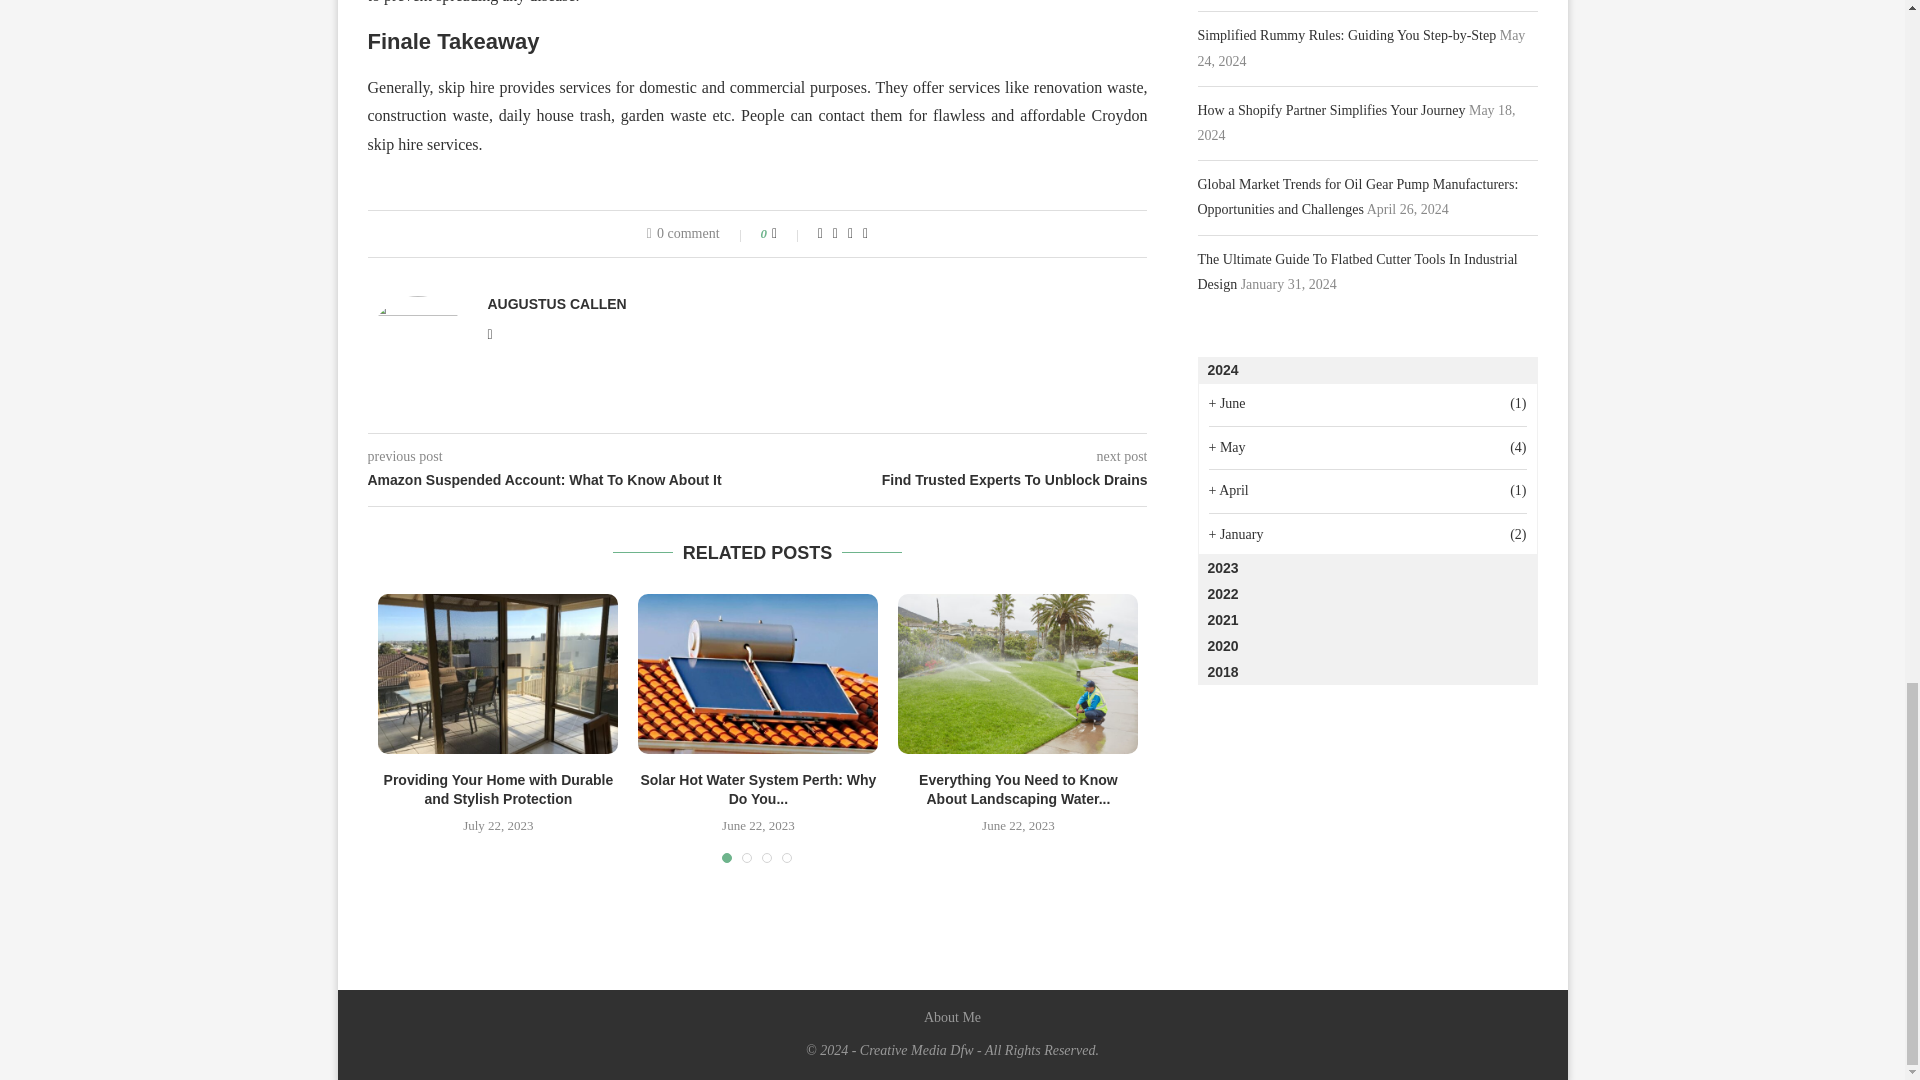 The width and height of the screenshot is (1920, 1080). What do you see at coordinates (757, 674) in the screenshot?
I see `Solar Hot Water System Perth: Why Do You Need One?` at bounding box center [757, 674].